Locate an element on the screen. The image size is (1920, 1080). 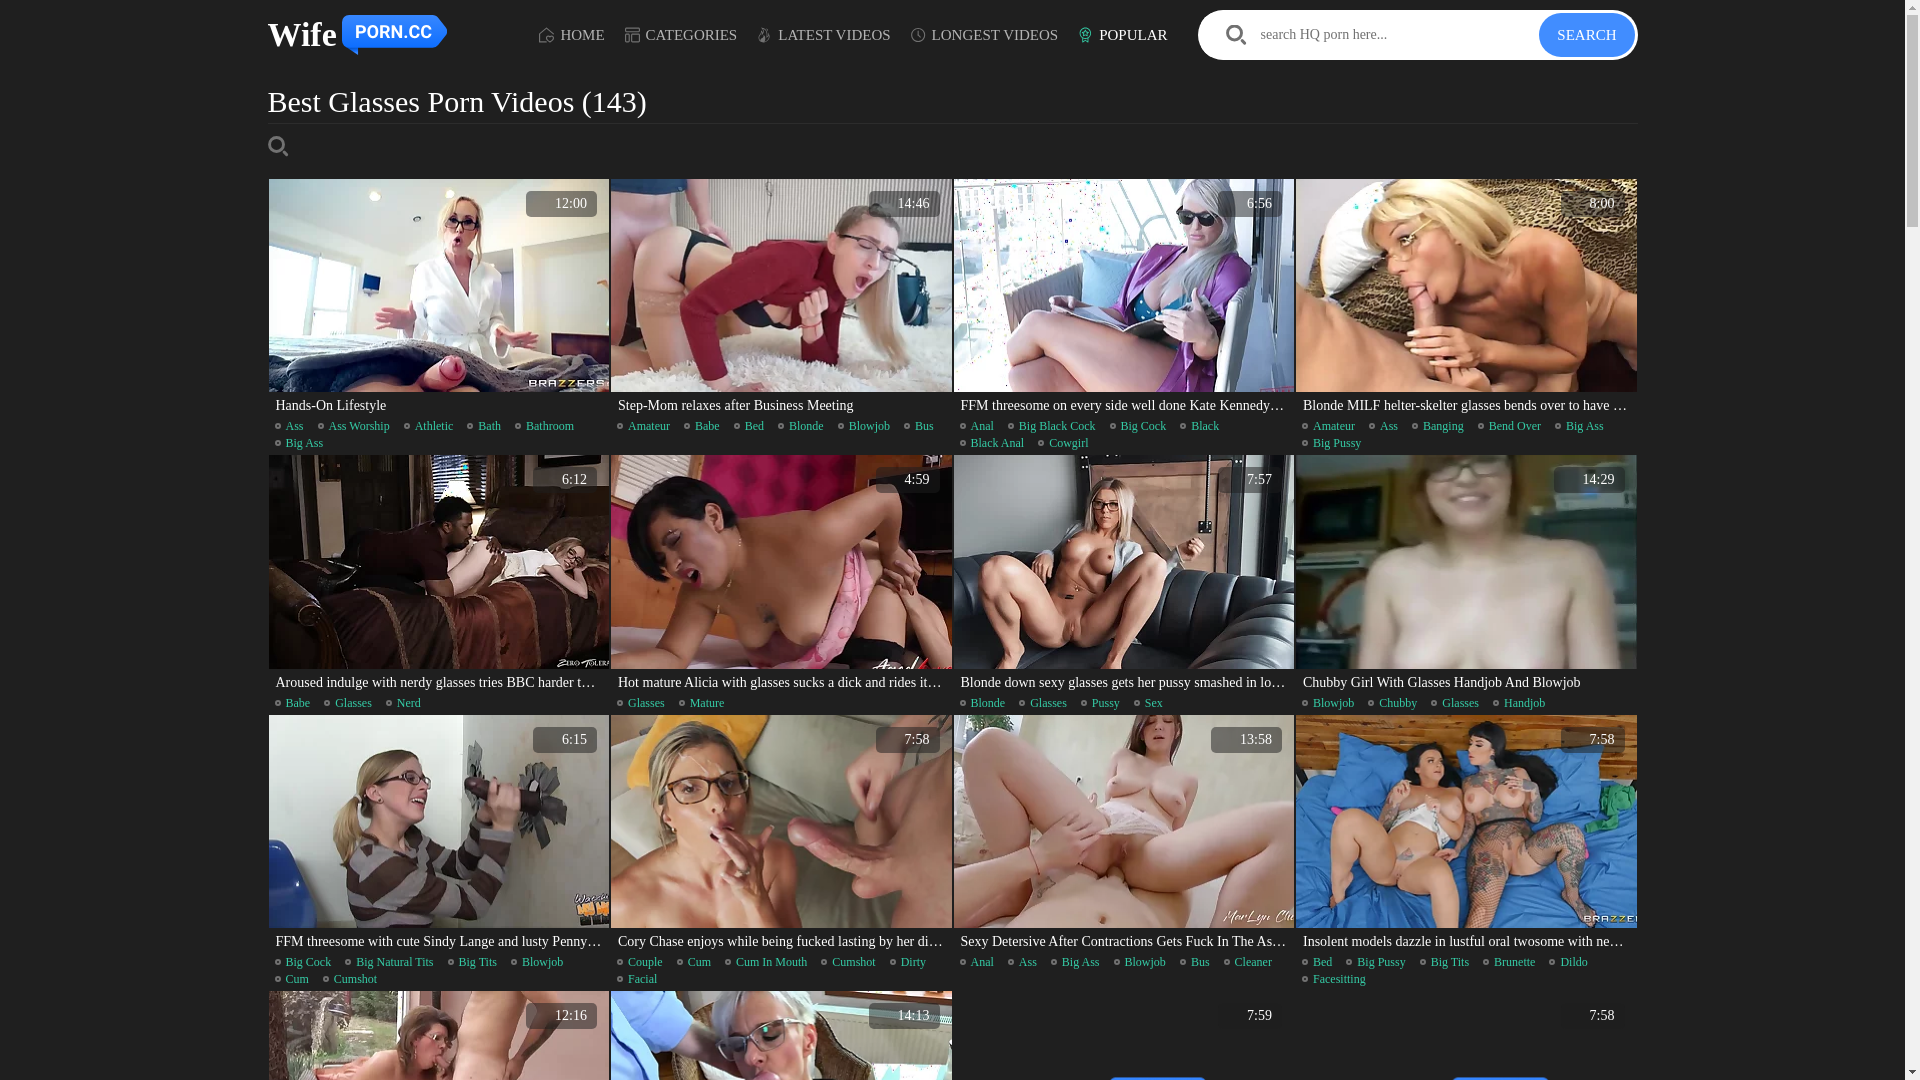
Cumshot is located at coordinates (848, 962).